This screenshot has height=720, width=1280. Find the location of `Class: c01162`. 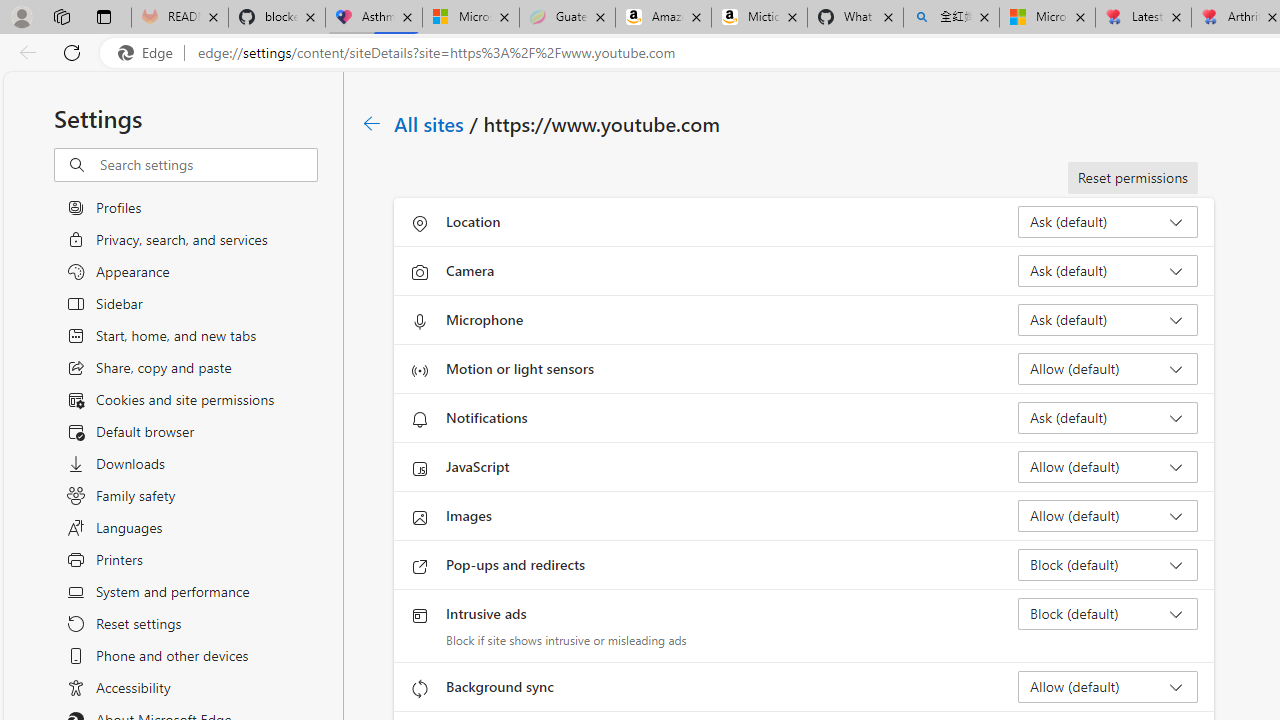

Class: c01162 is located at coordinates (372, 123).